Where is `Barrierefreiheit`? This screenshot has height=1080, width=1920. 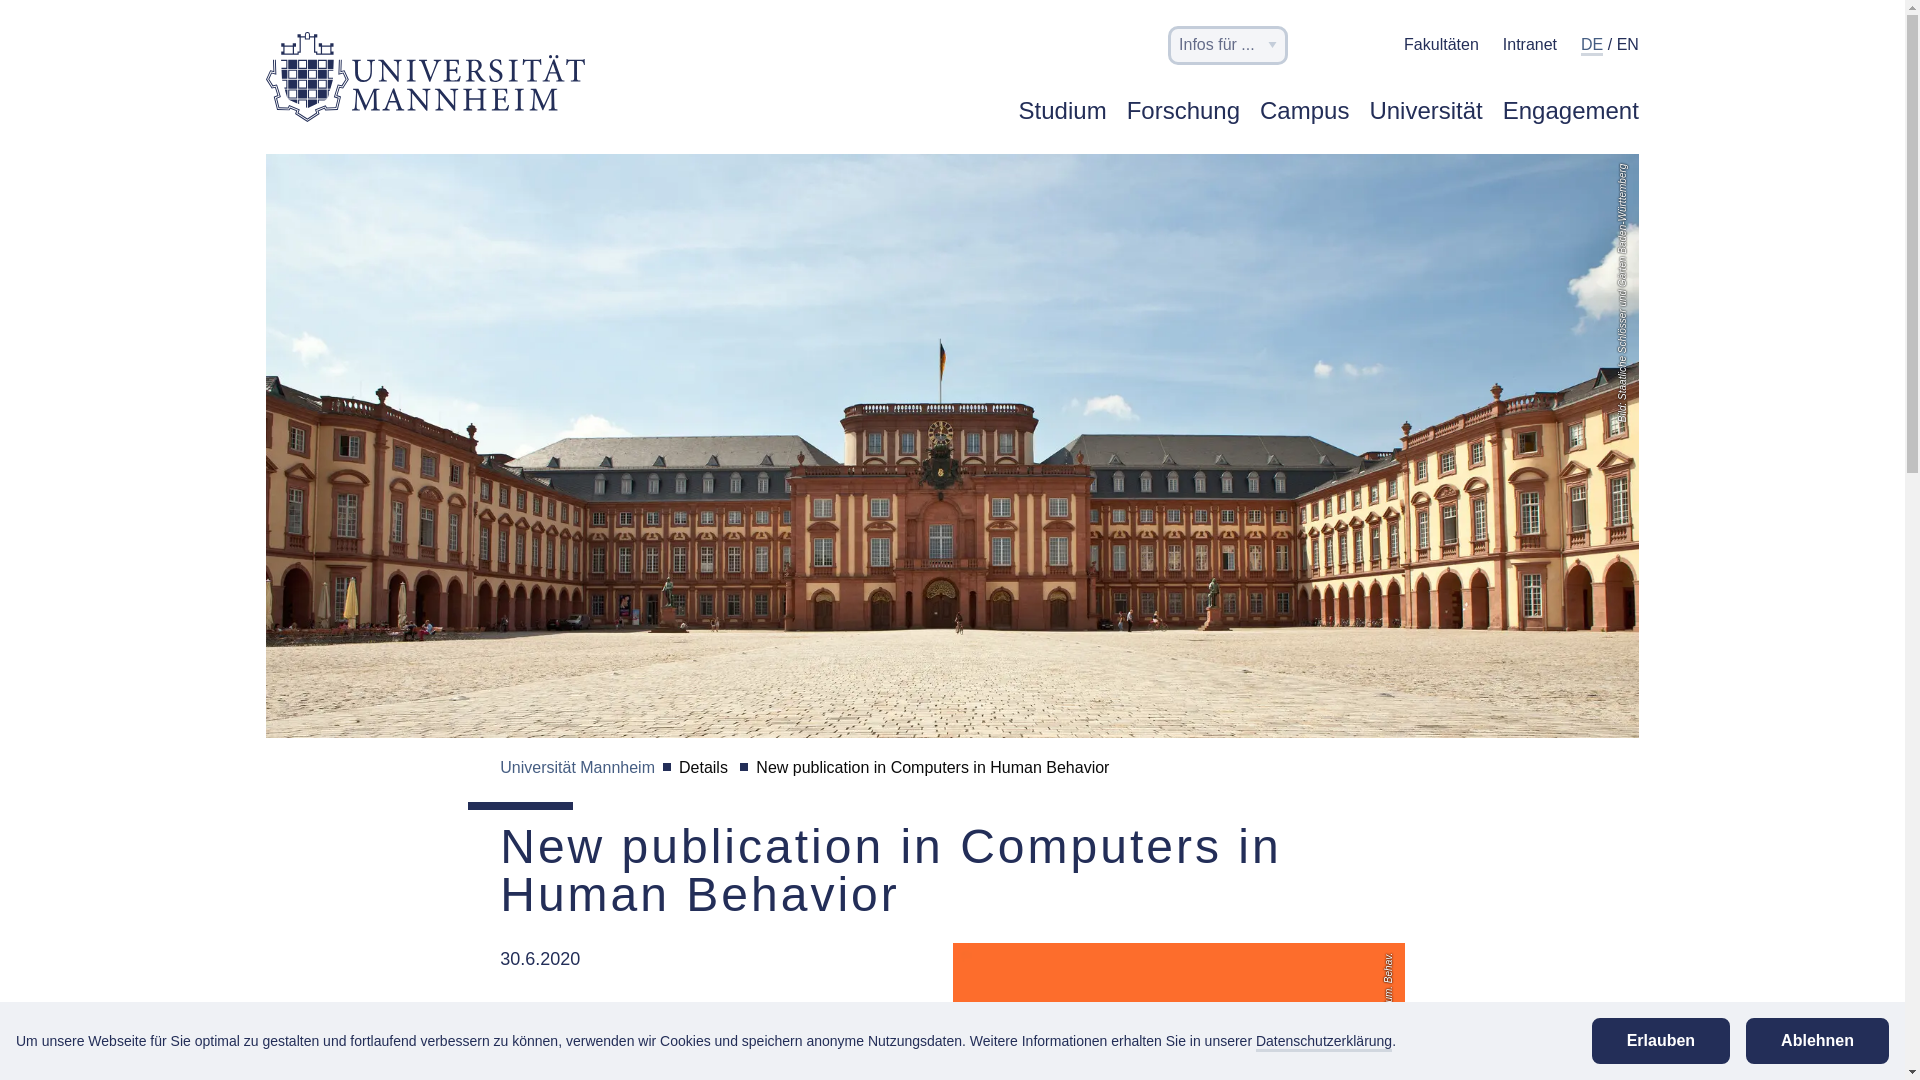
Barrierefreiheit is located at coordinates (1368, 50).